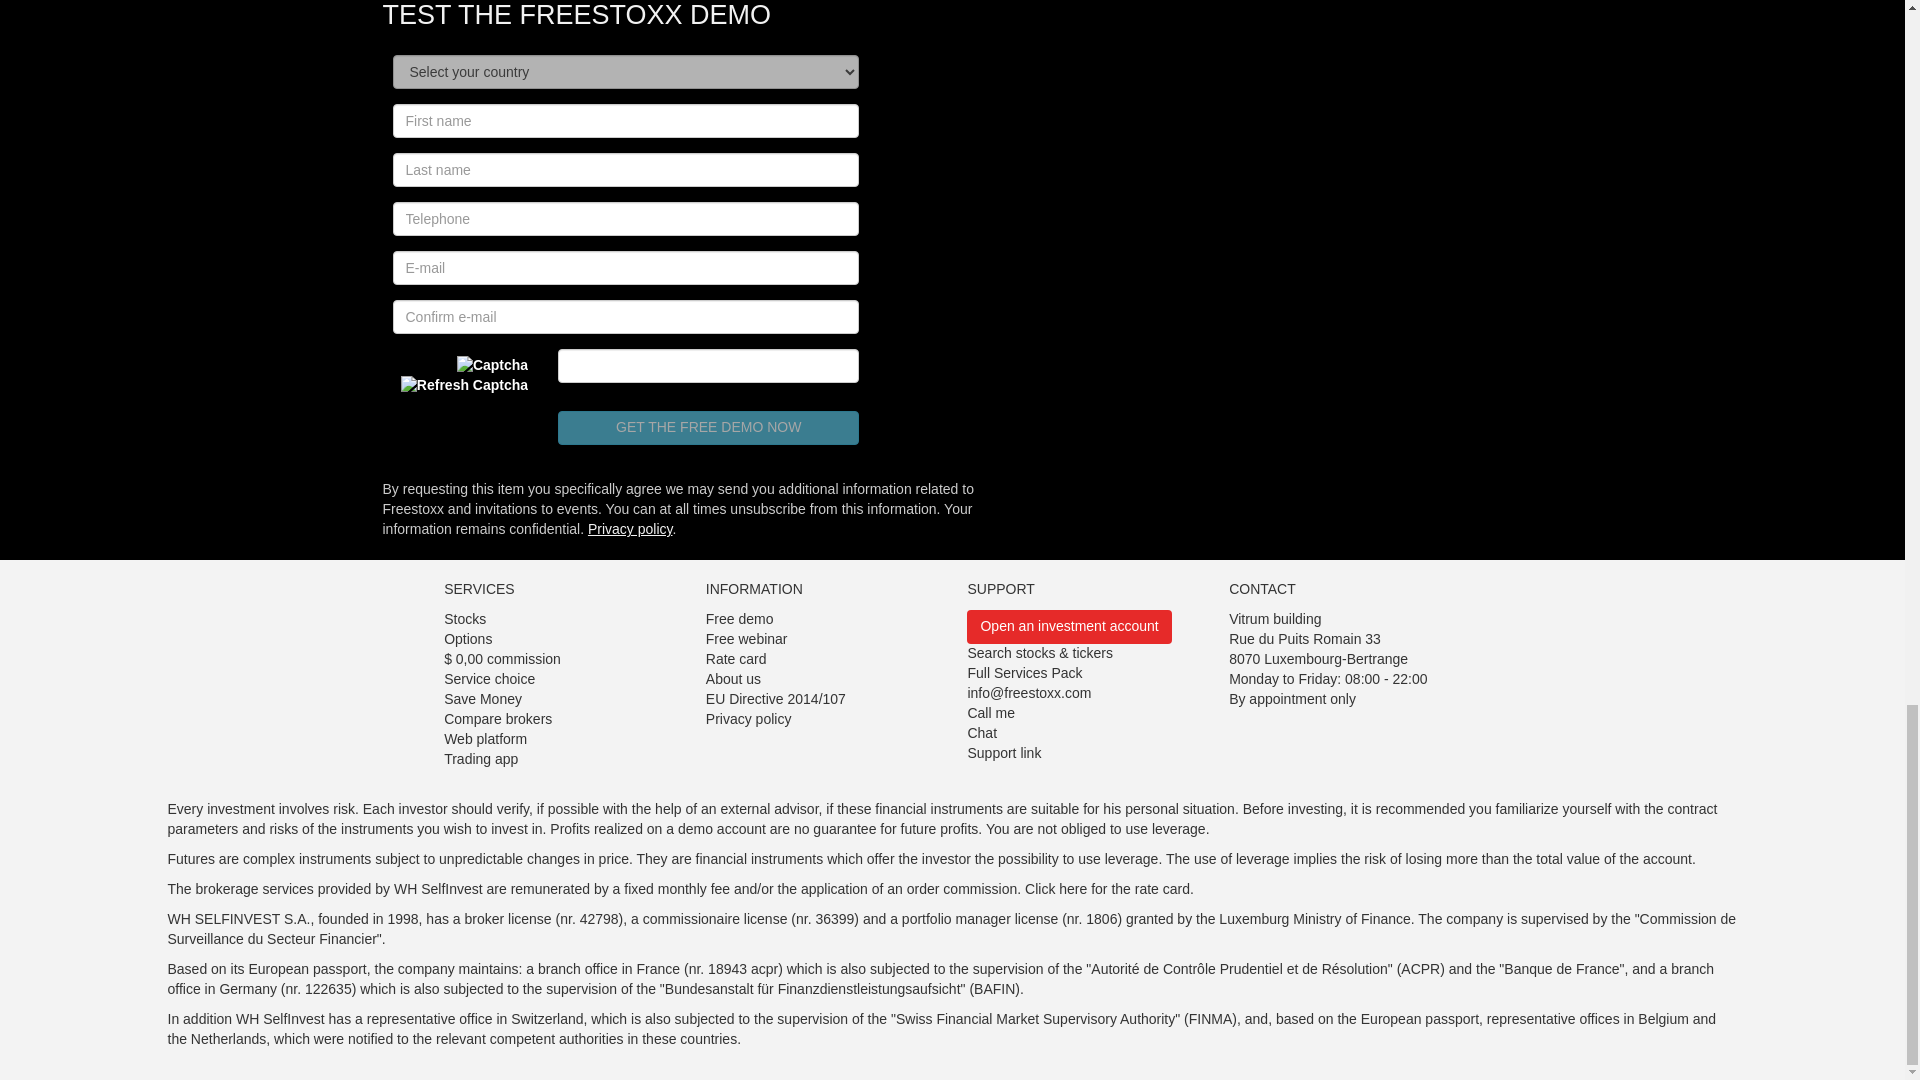 The image size is (1920, 1080). What do you see at coordinates (630, 528) in the screenshot?
I see `Privacy policy` at bounding box center [630, 528].